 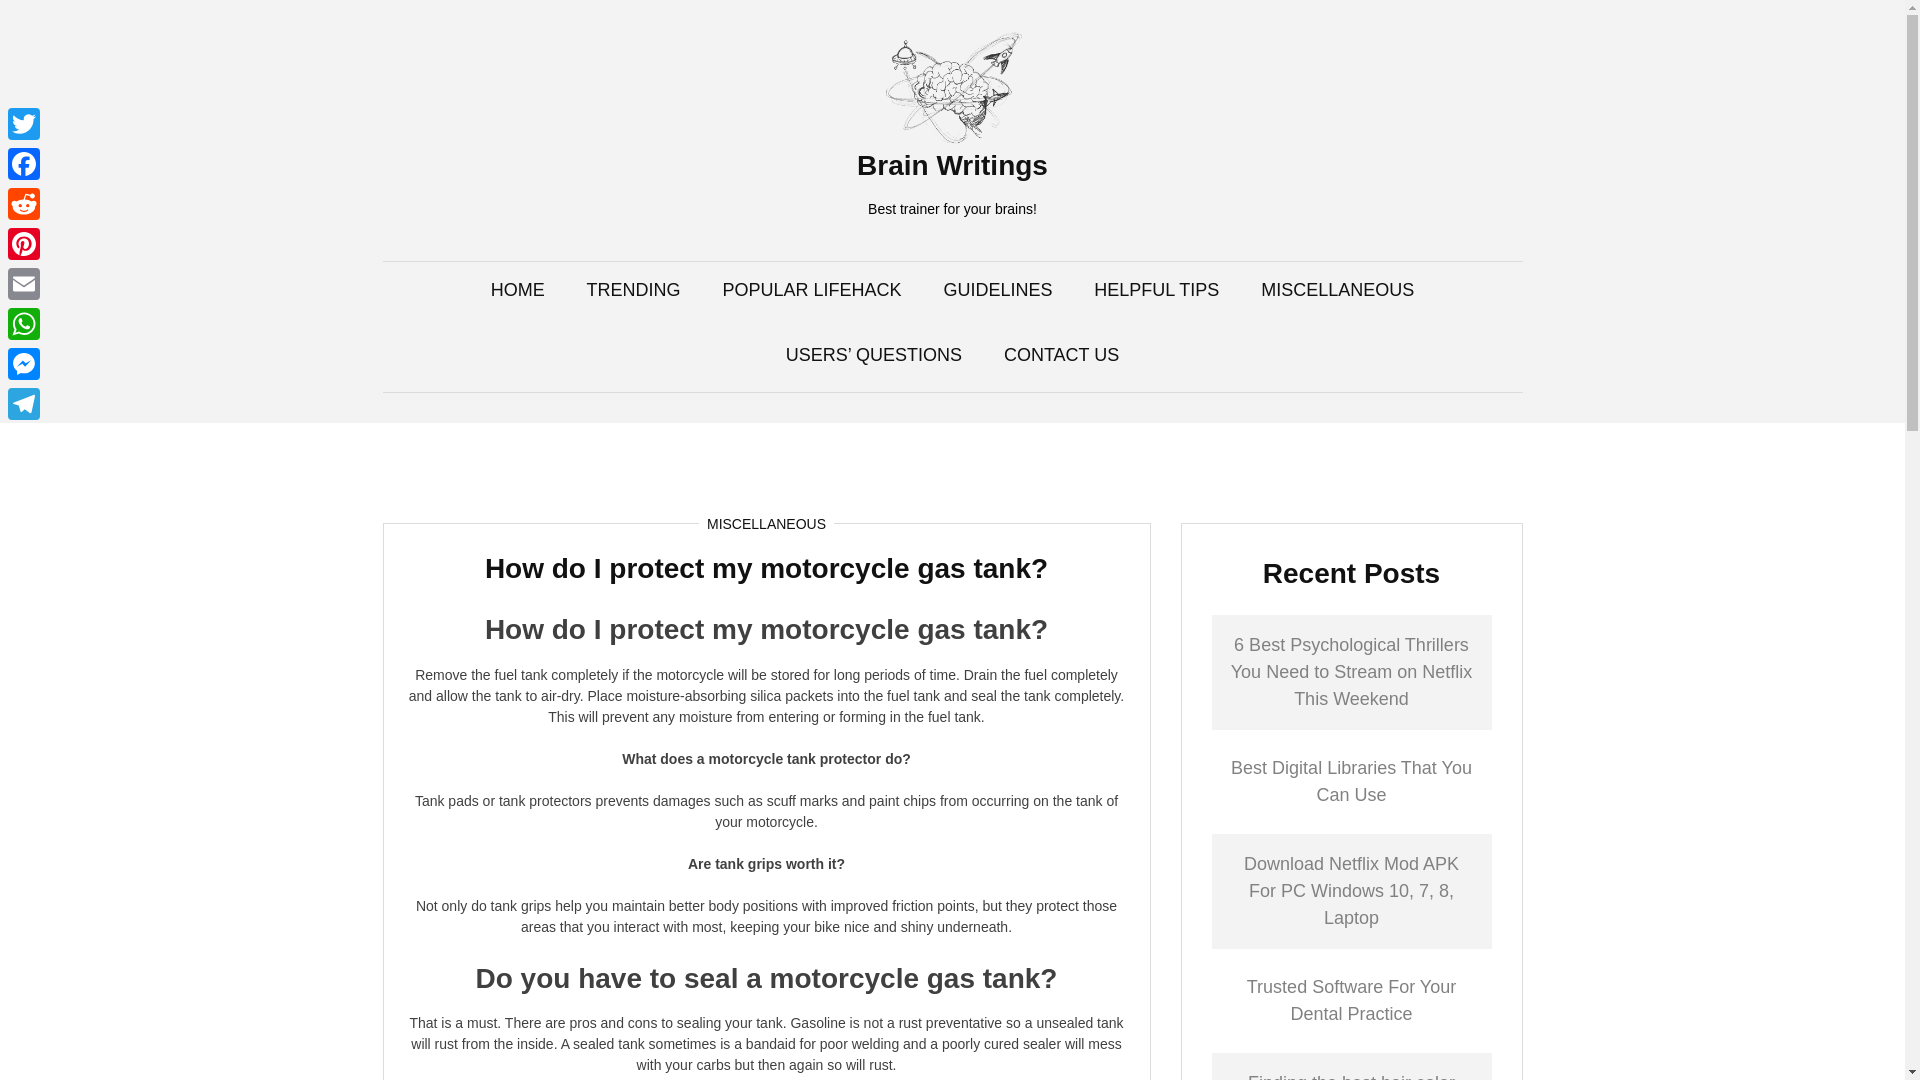 What do you see at coordinates (810, 290) in the screenshot?
I see `POPULAR LIFEHACK` at bounding box center [810, 290].